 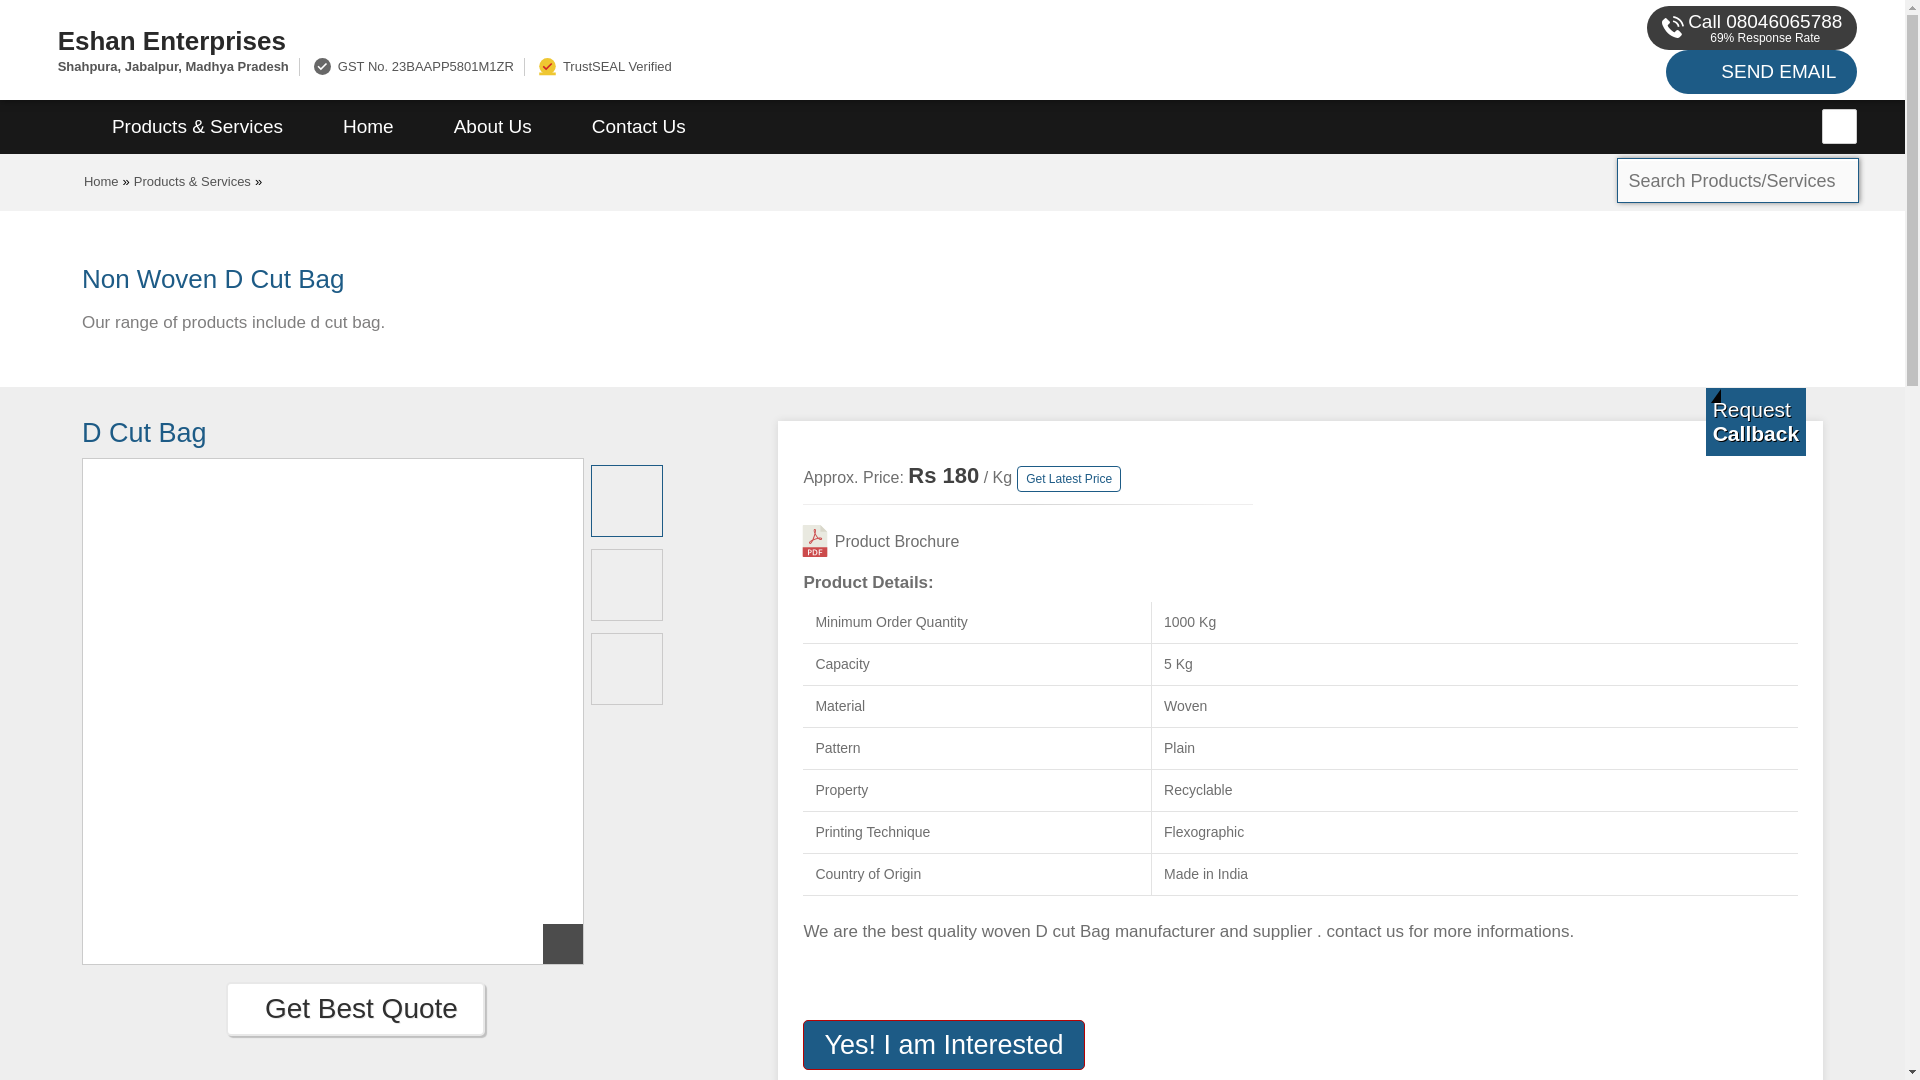 What do you see at coordinates (634, 40) in the screenshot?
I see `Eshan Enterprises` at bounding box center [634, 40].